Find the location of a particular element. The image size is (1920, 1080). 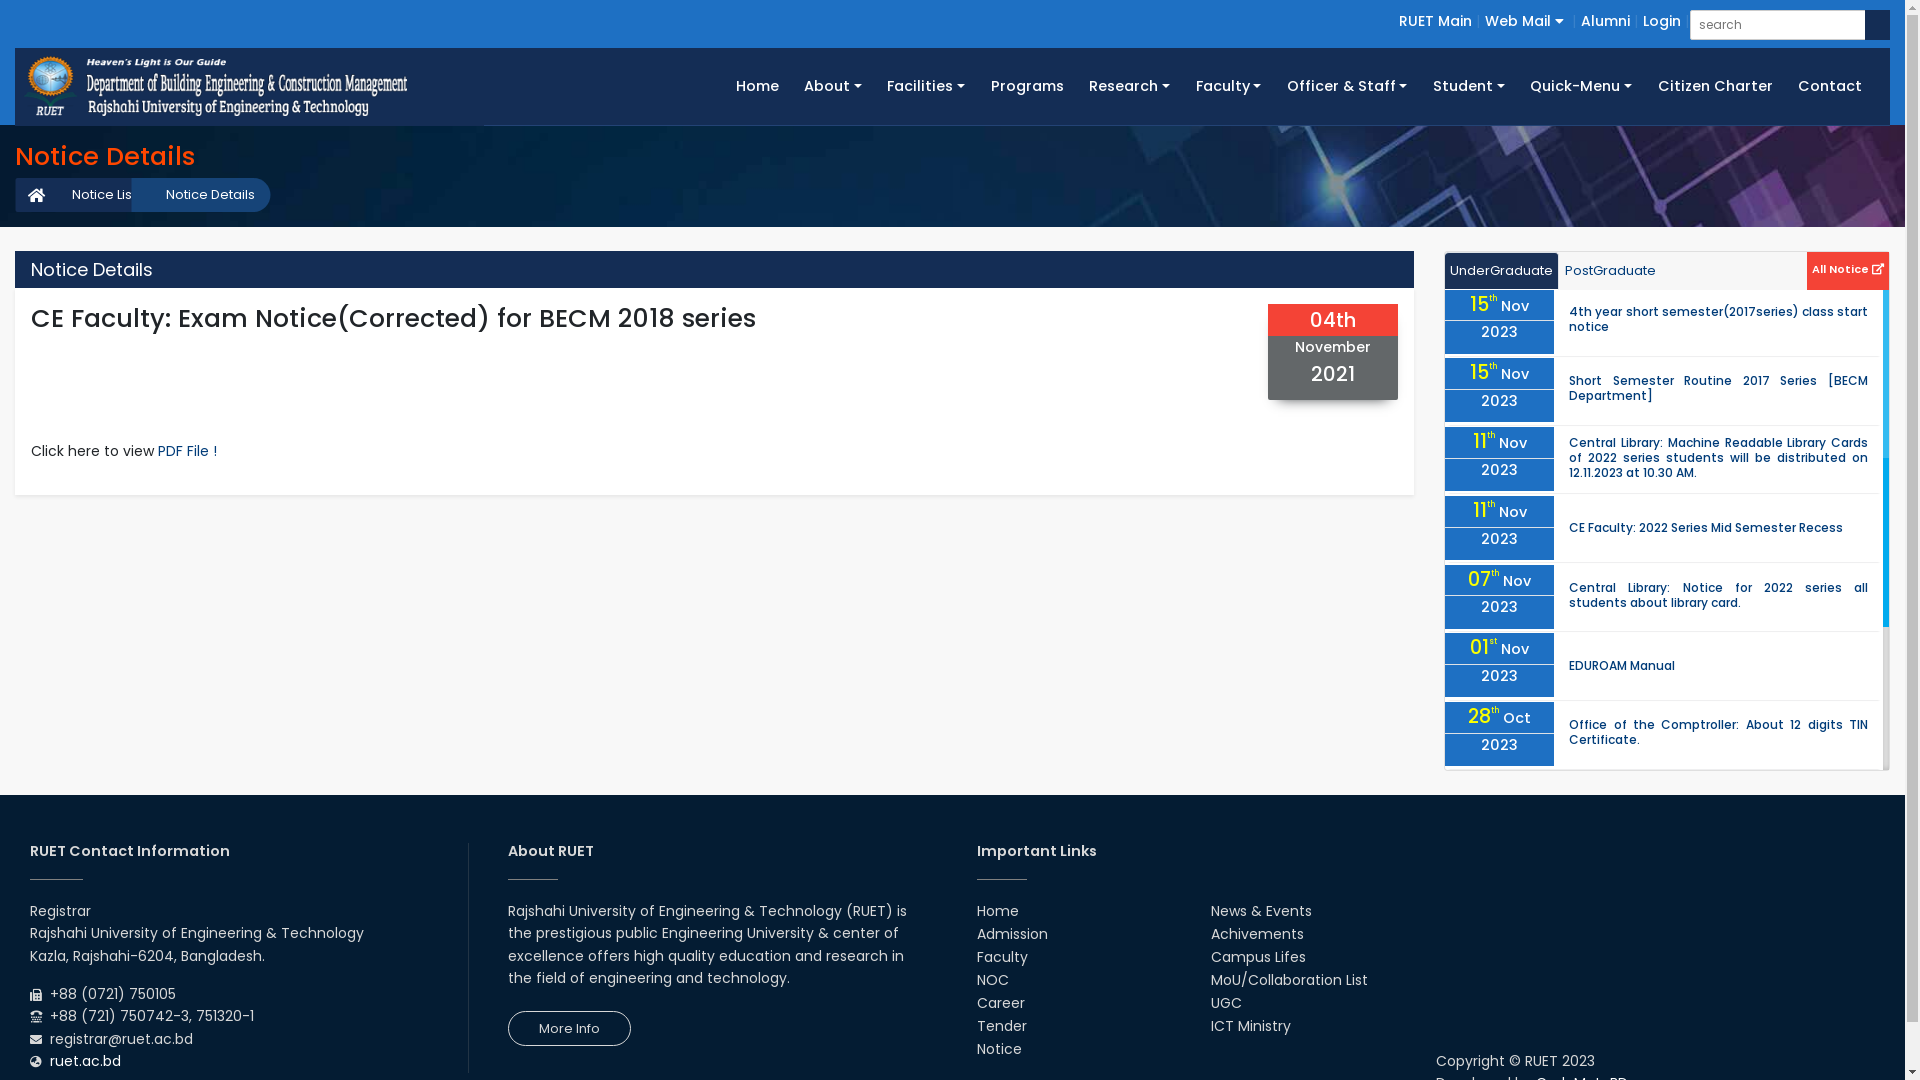

ruet.ac.bd is located at coordinates (86, 1061).